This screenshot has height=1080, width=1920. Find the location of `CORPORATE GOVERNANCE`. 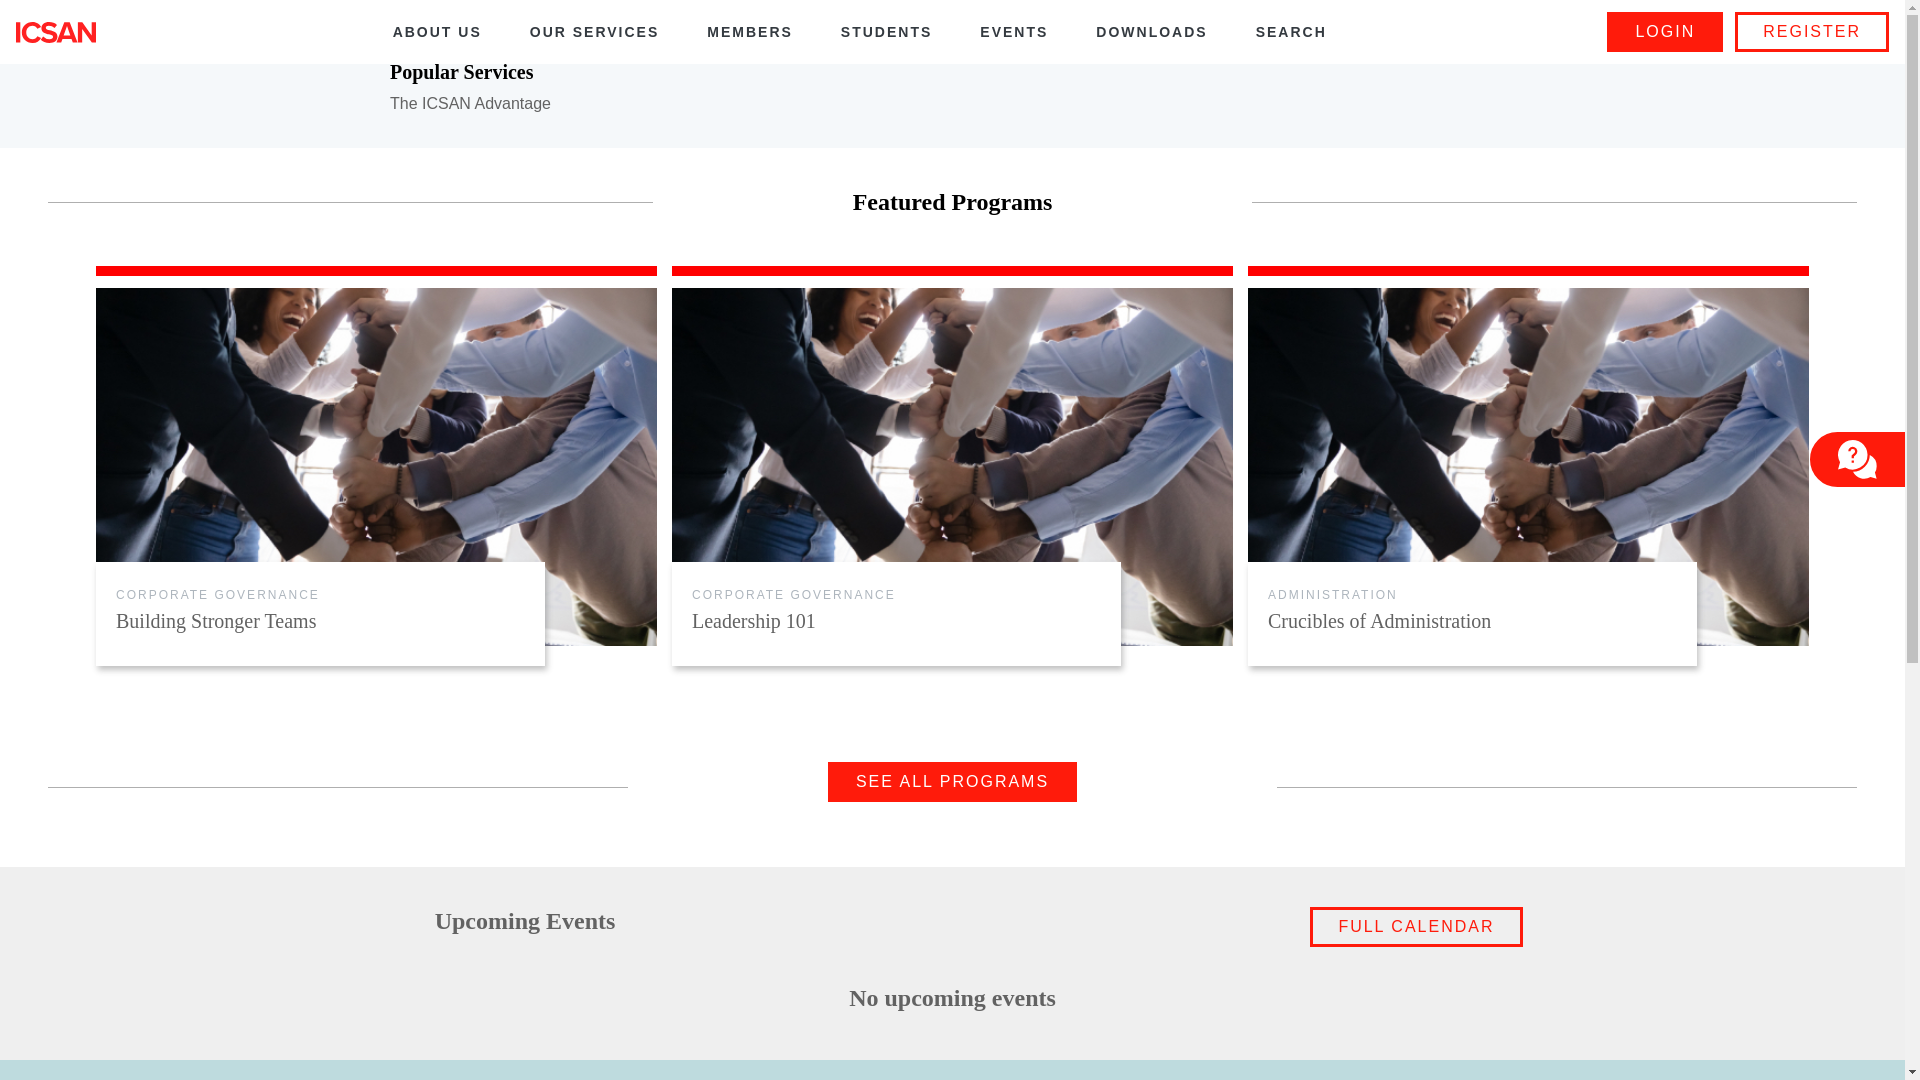

CORPORATE GOVERNANCE is located at coordinates (794, 595).